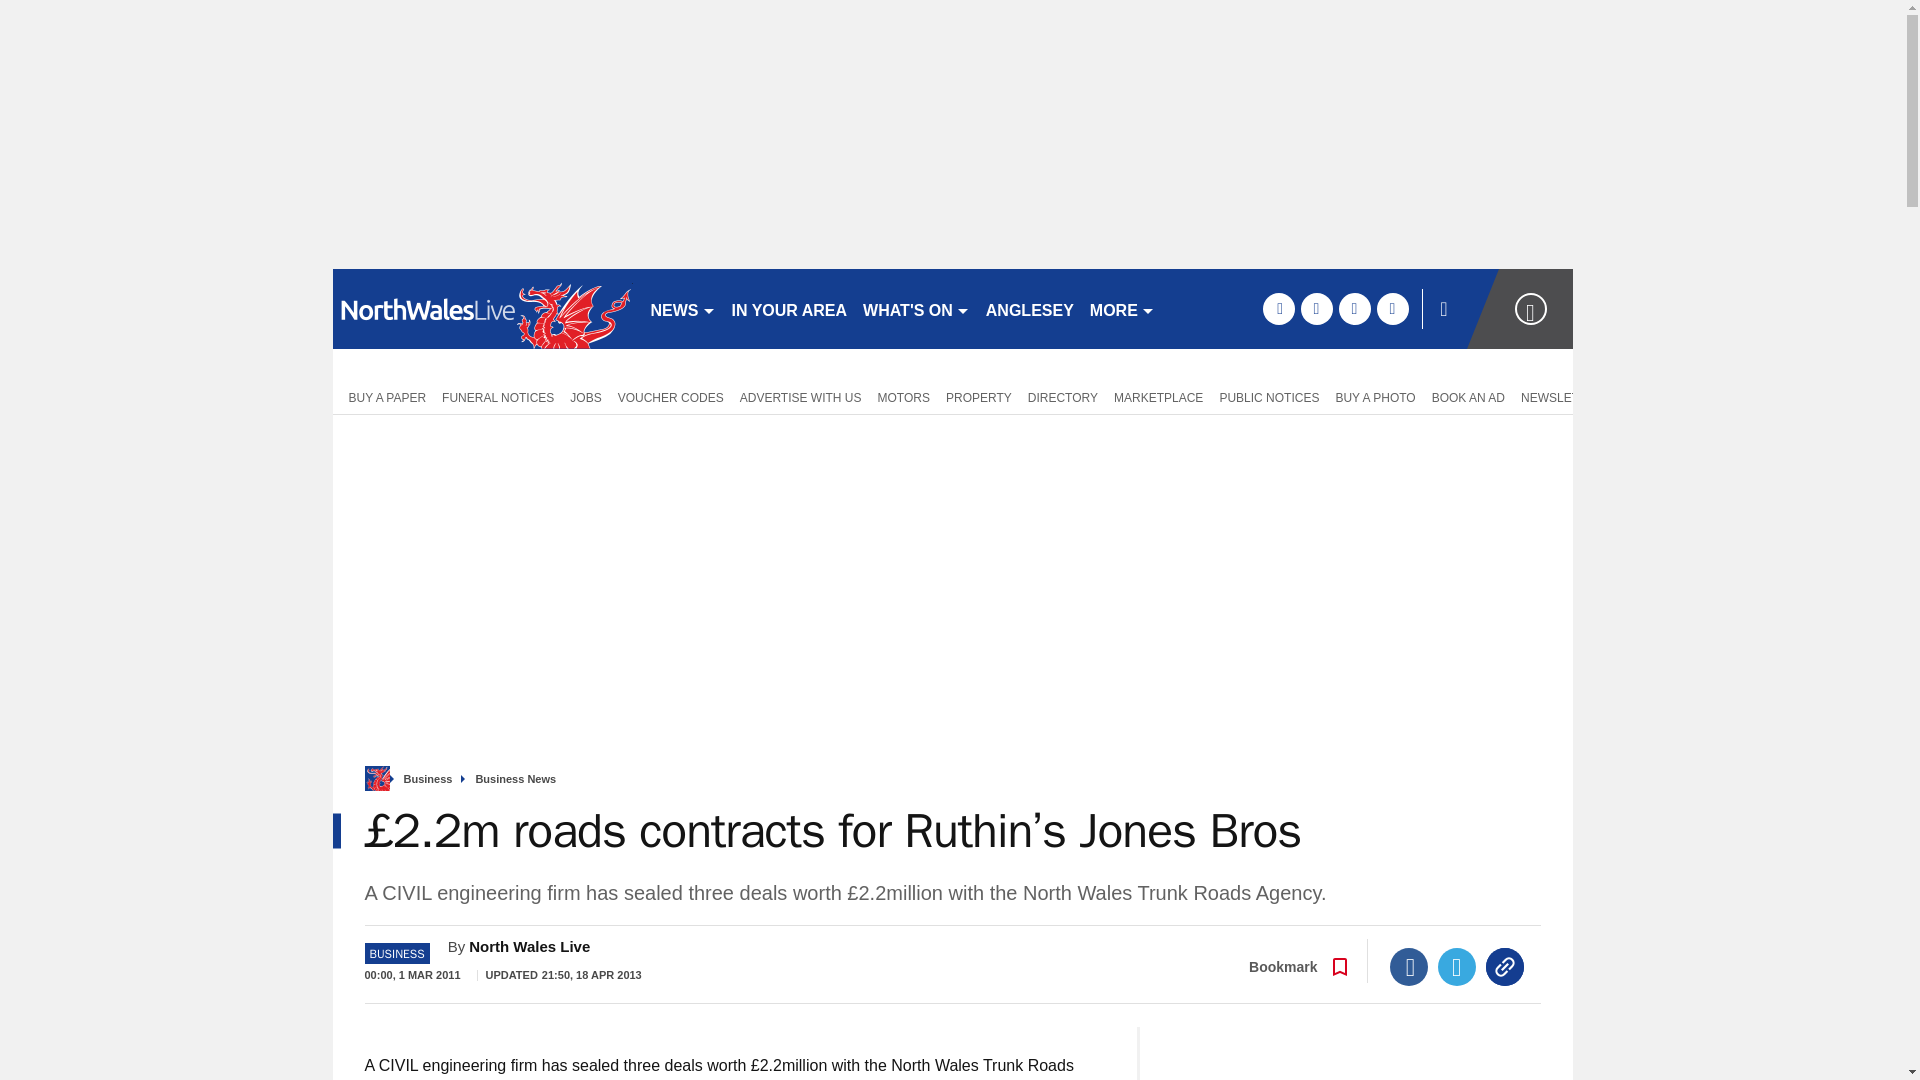  What do you see at coordinates (670, 396) in the screenshot?
I see `VOUCHER CODES` at bounding box center [670, 396].